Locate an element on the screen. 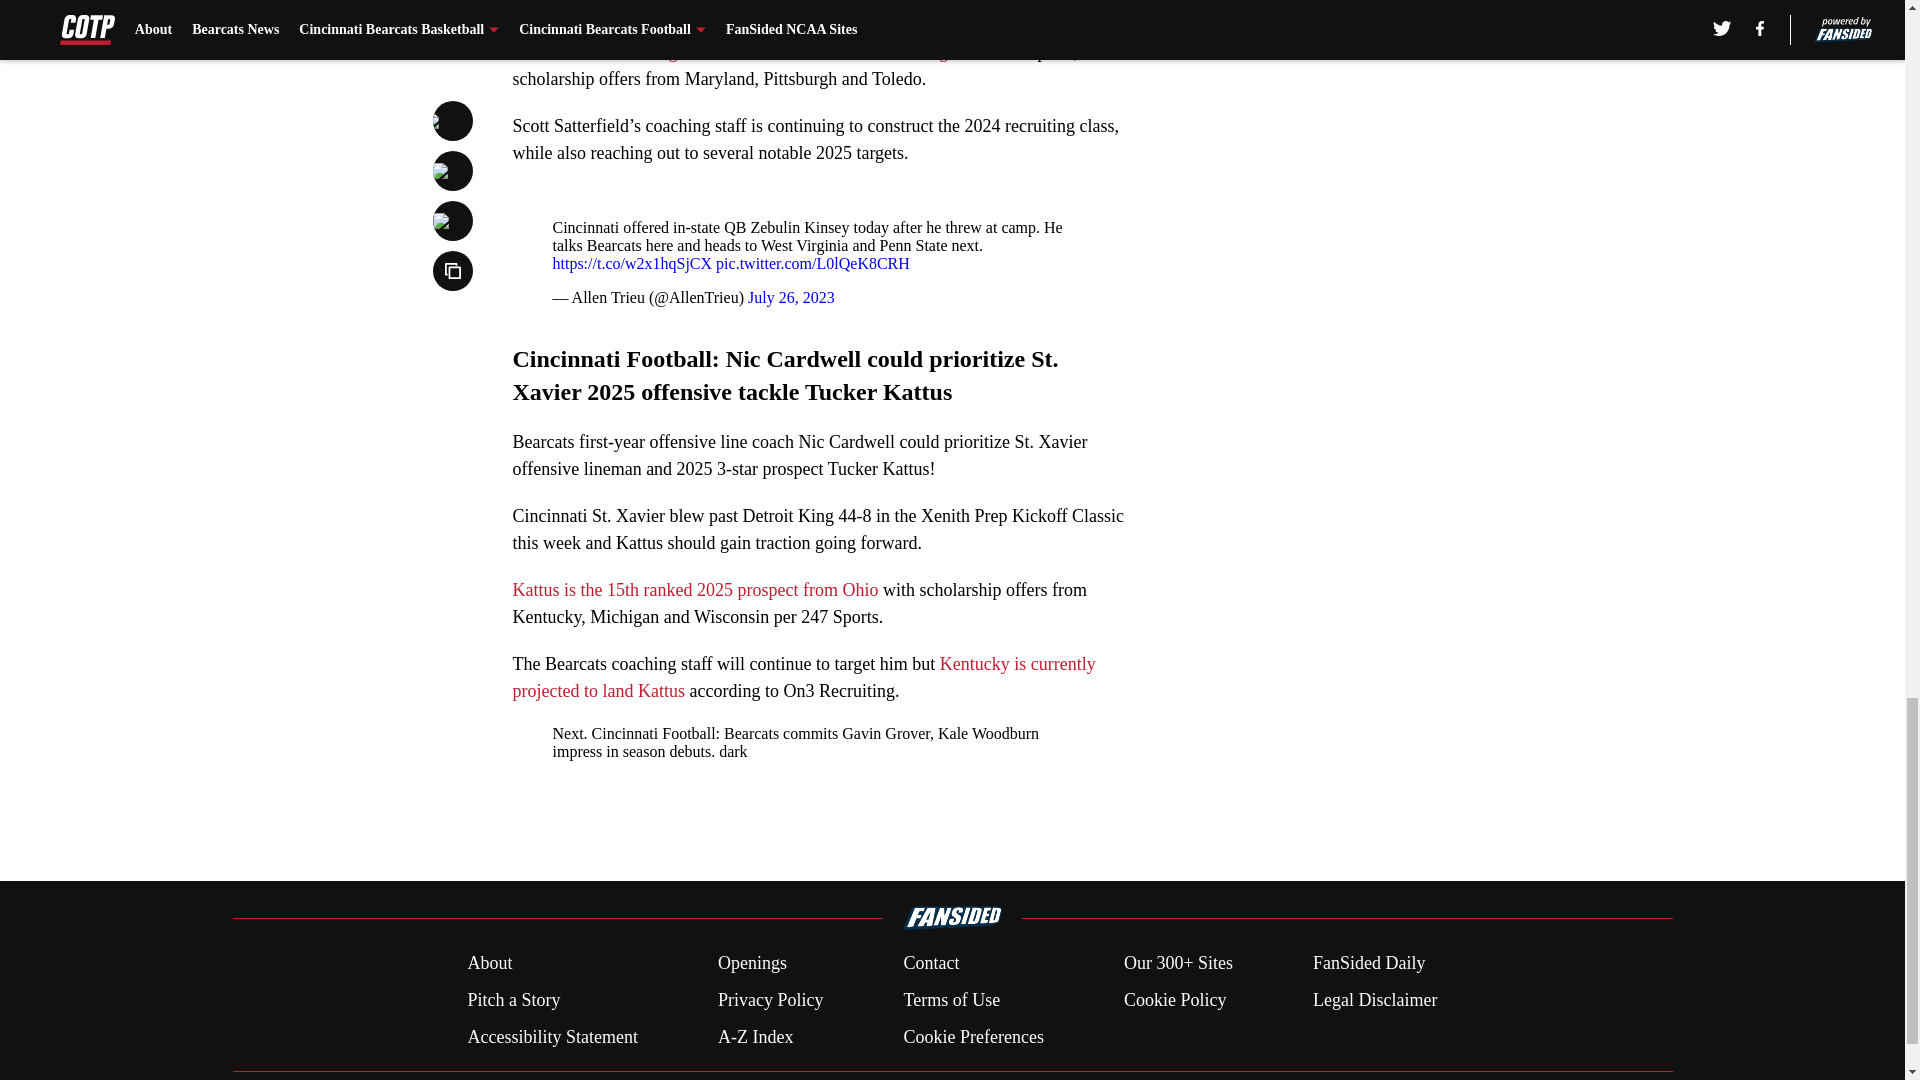 This screenshot has height=1080, width=1920. Kattus is the 15th ranked 2025 prospect from Ohio is located at coordinates (694, 590).